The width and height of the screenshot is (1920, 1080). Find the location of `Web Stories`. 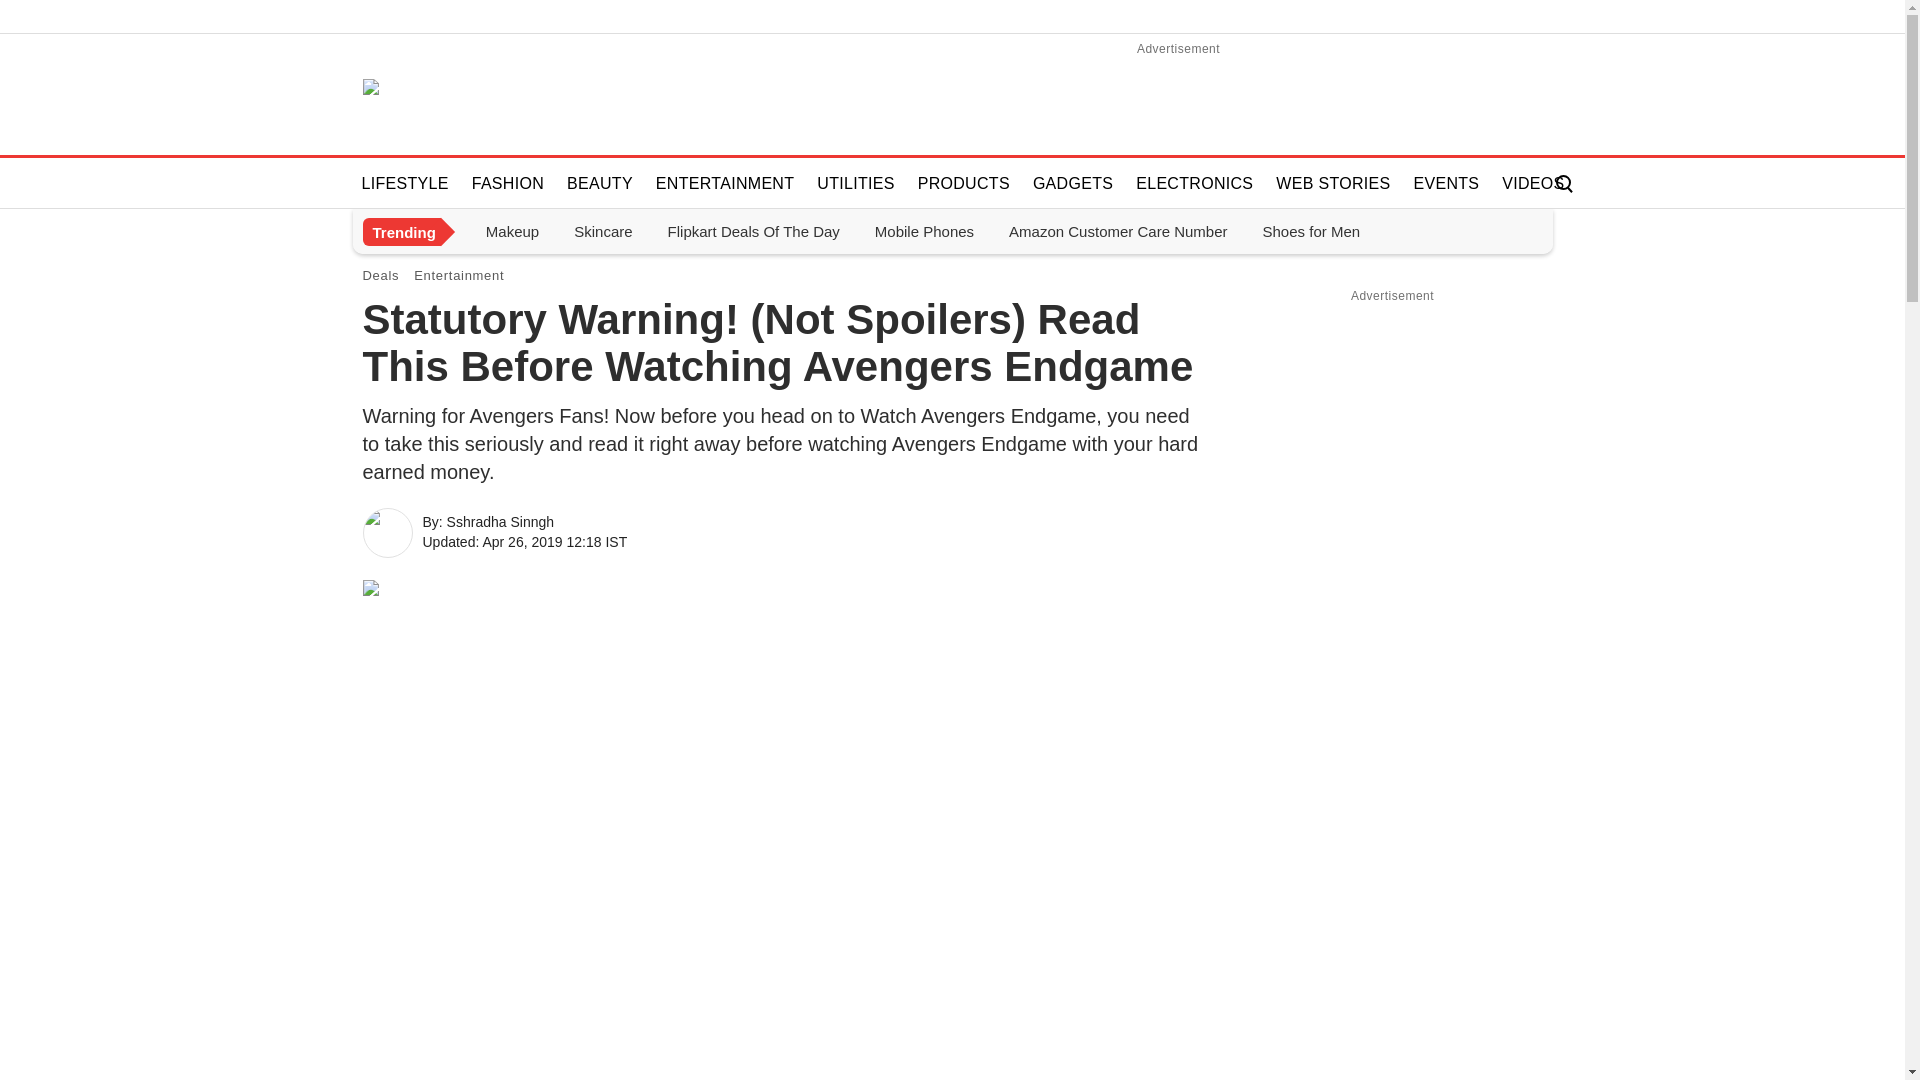

Web Stories is located at coordinates (1332, 182).